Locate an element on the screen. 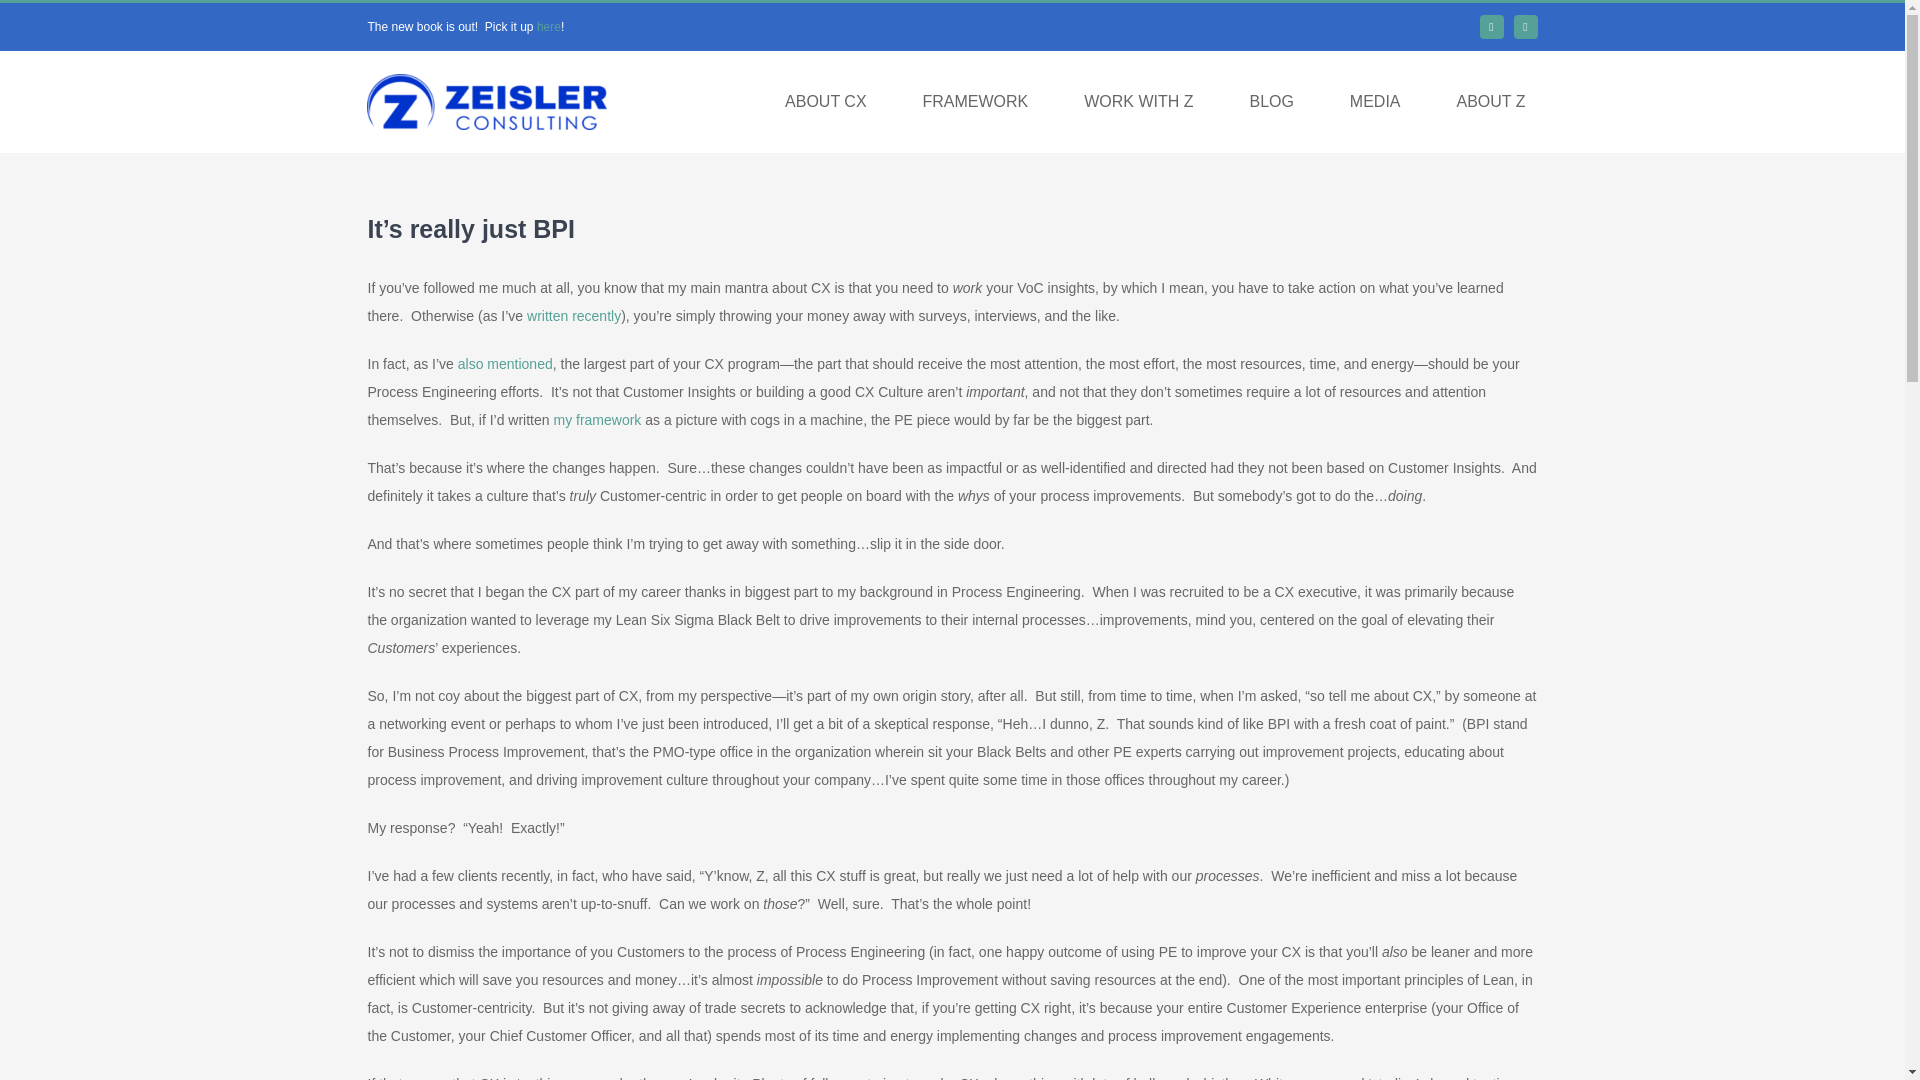 This screenshot has height=1080, width=1920. WORK WITH Z is located at coordinates (1138, 102).